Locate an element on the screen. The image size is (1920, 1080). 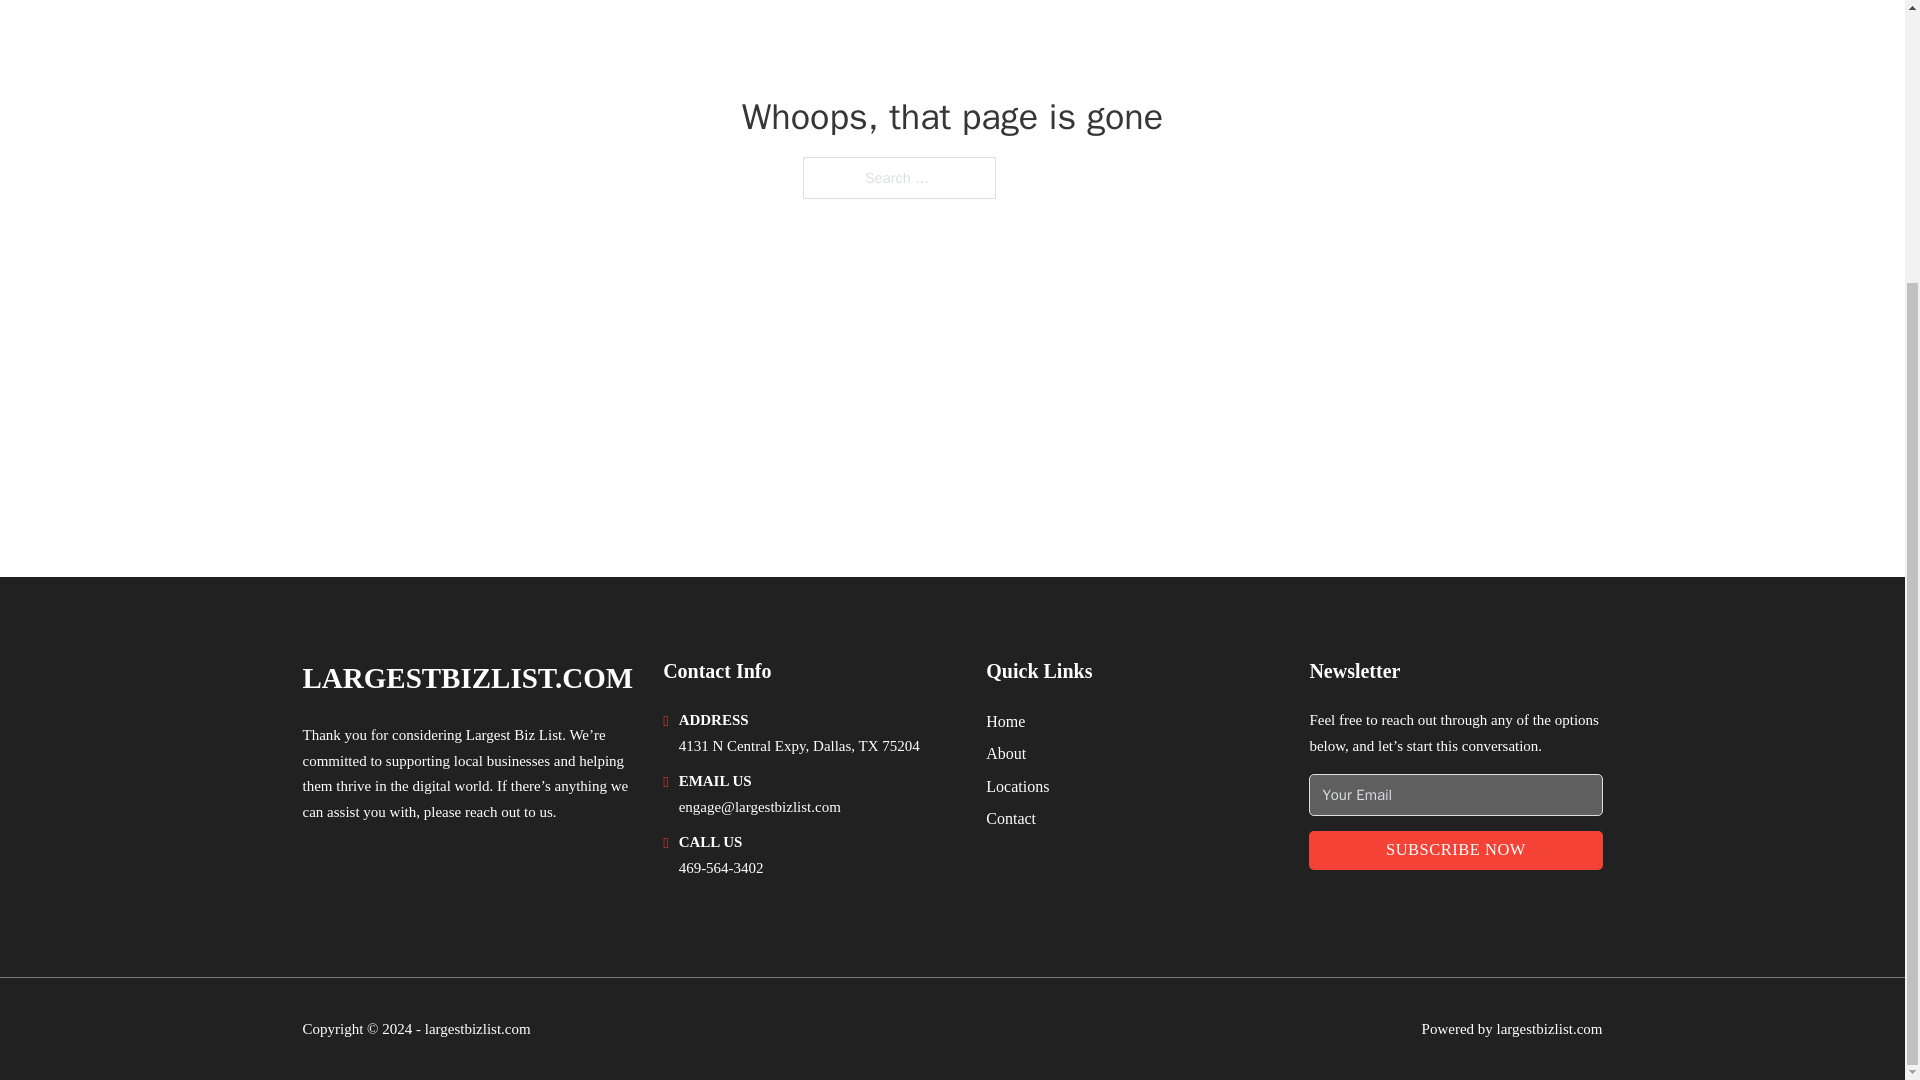
LARGESTBIZLIST.COM is located at coordinates (467, 678).